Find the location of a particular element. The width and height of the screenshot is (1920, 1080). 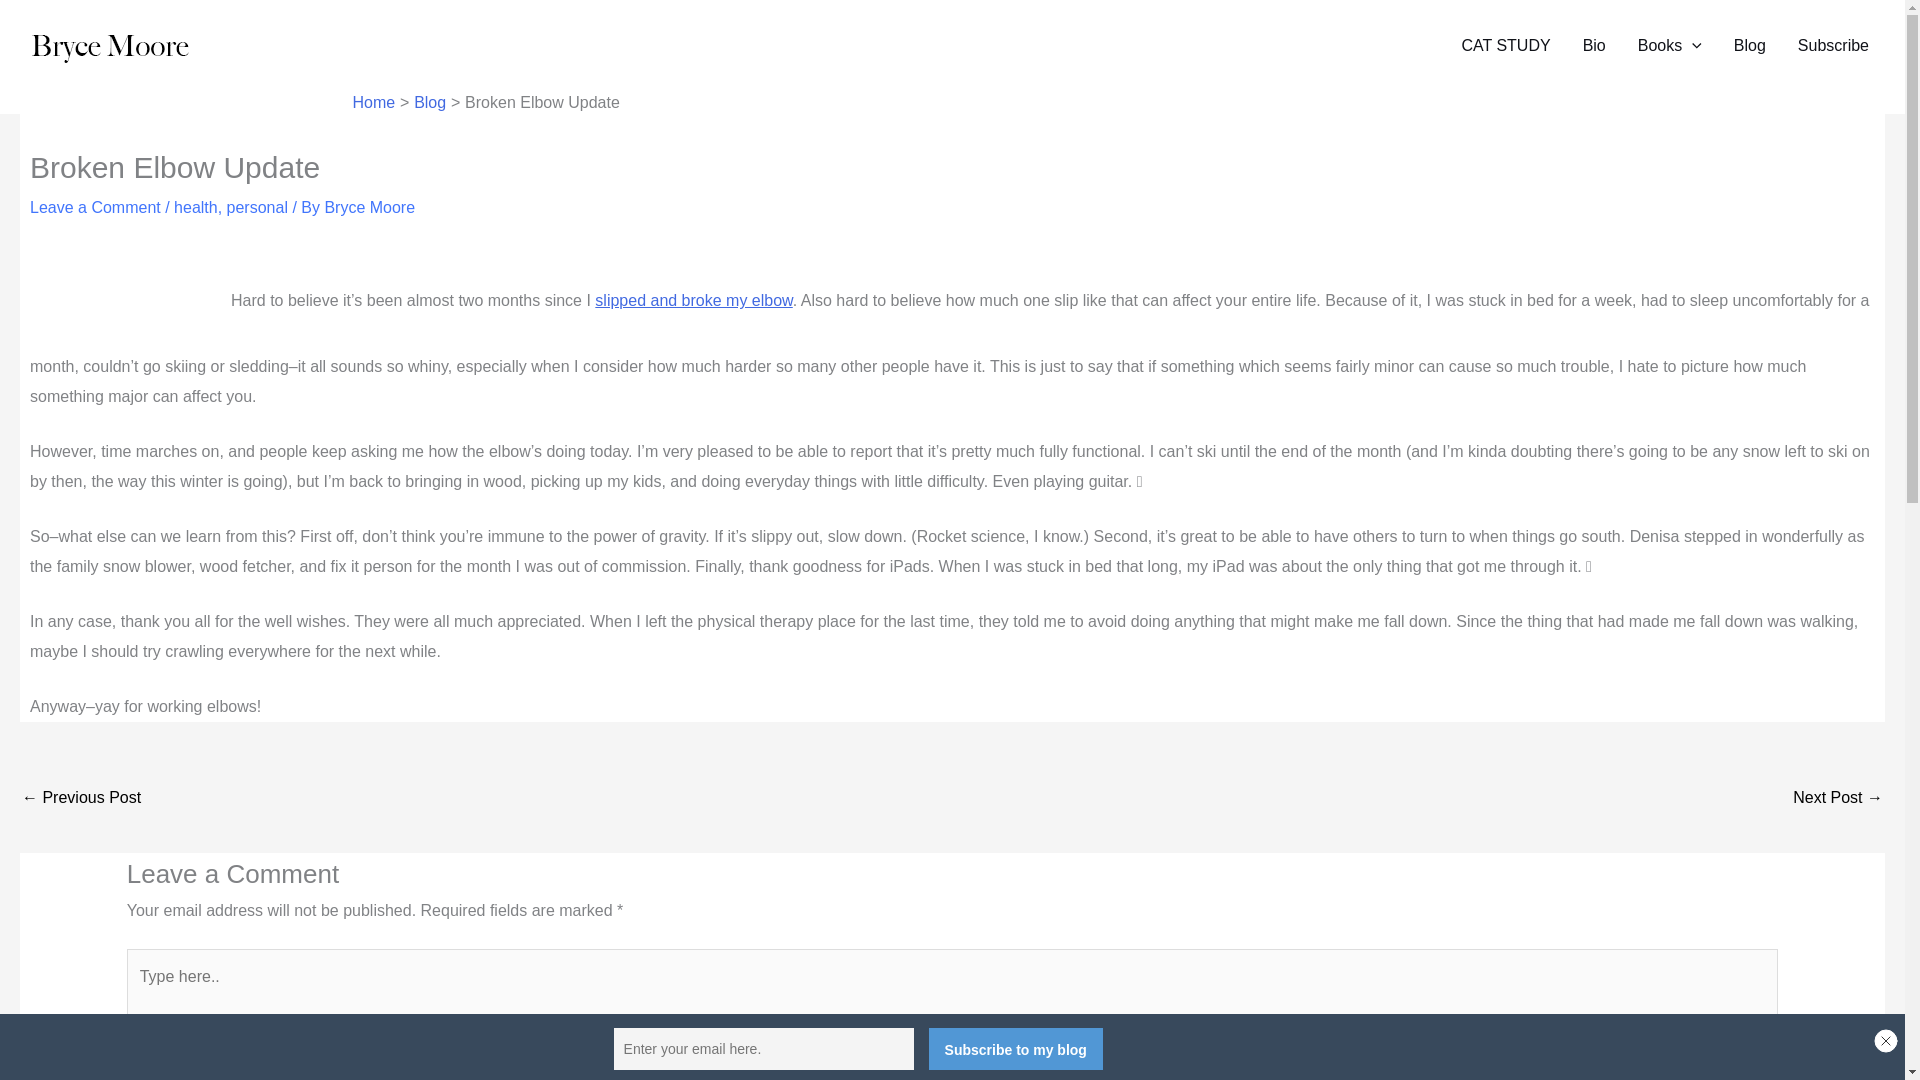

Leave a Comment is located at coordinates (96, 207).